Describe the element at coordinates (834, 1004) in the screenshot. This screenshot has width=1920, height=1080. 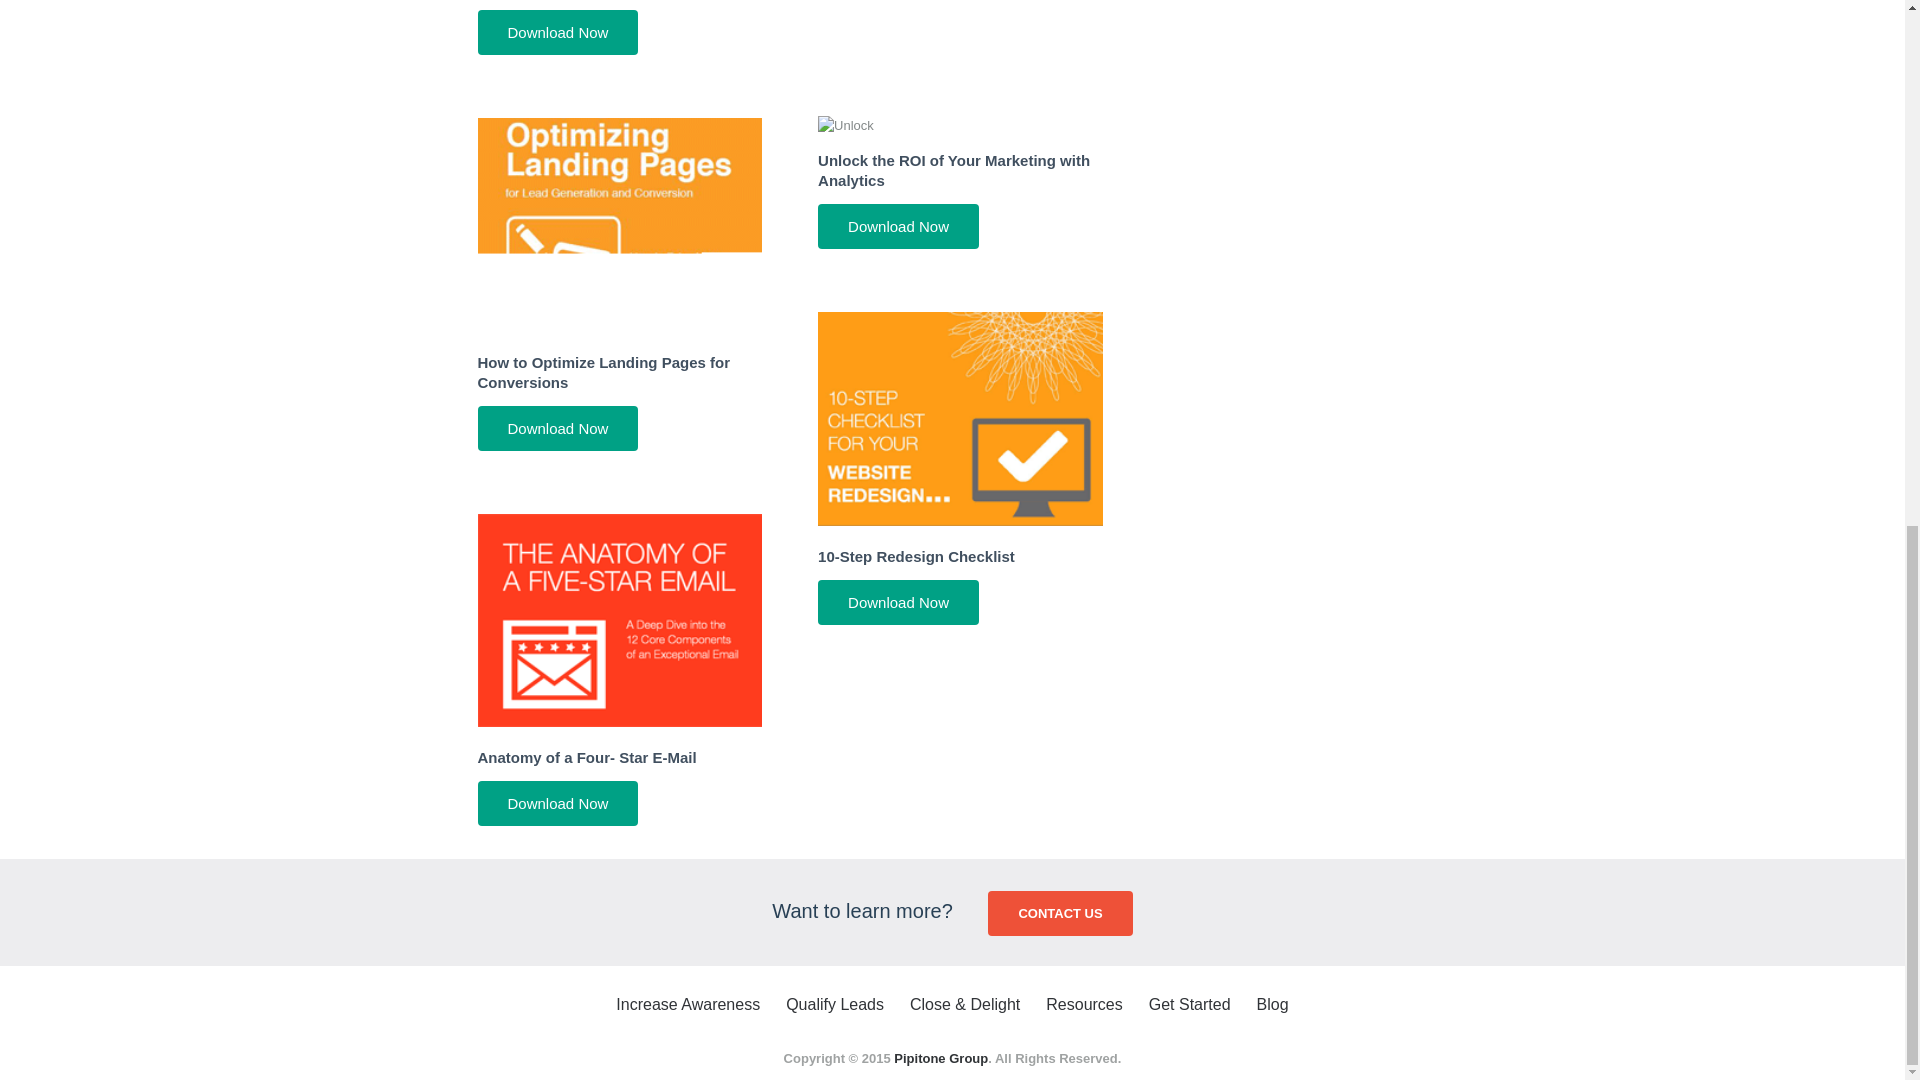
I see `Qualify Leads` at that location.